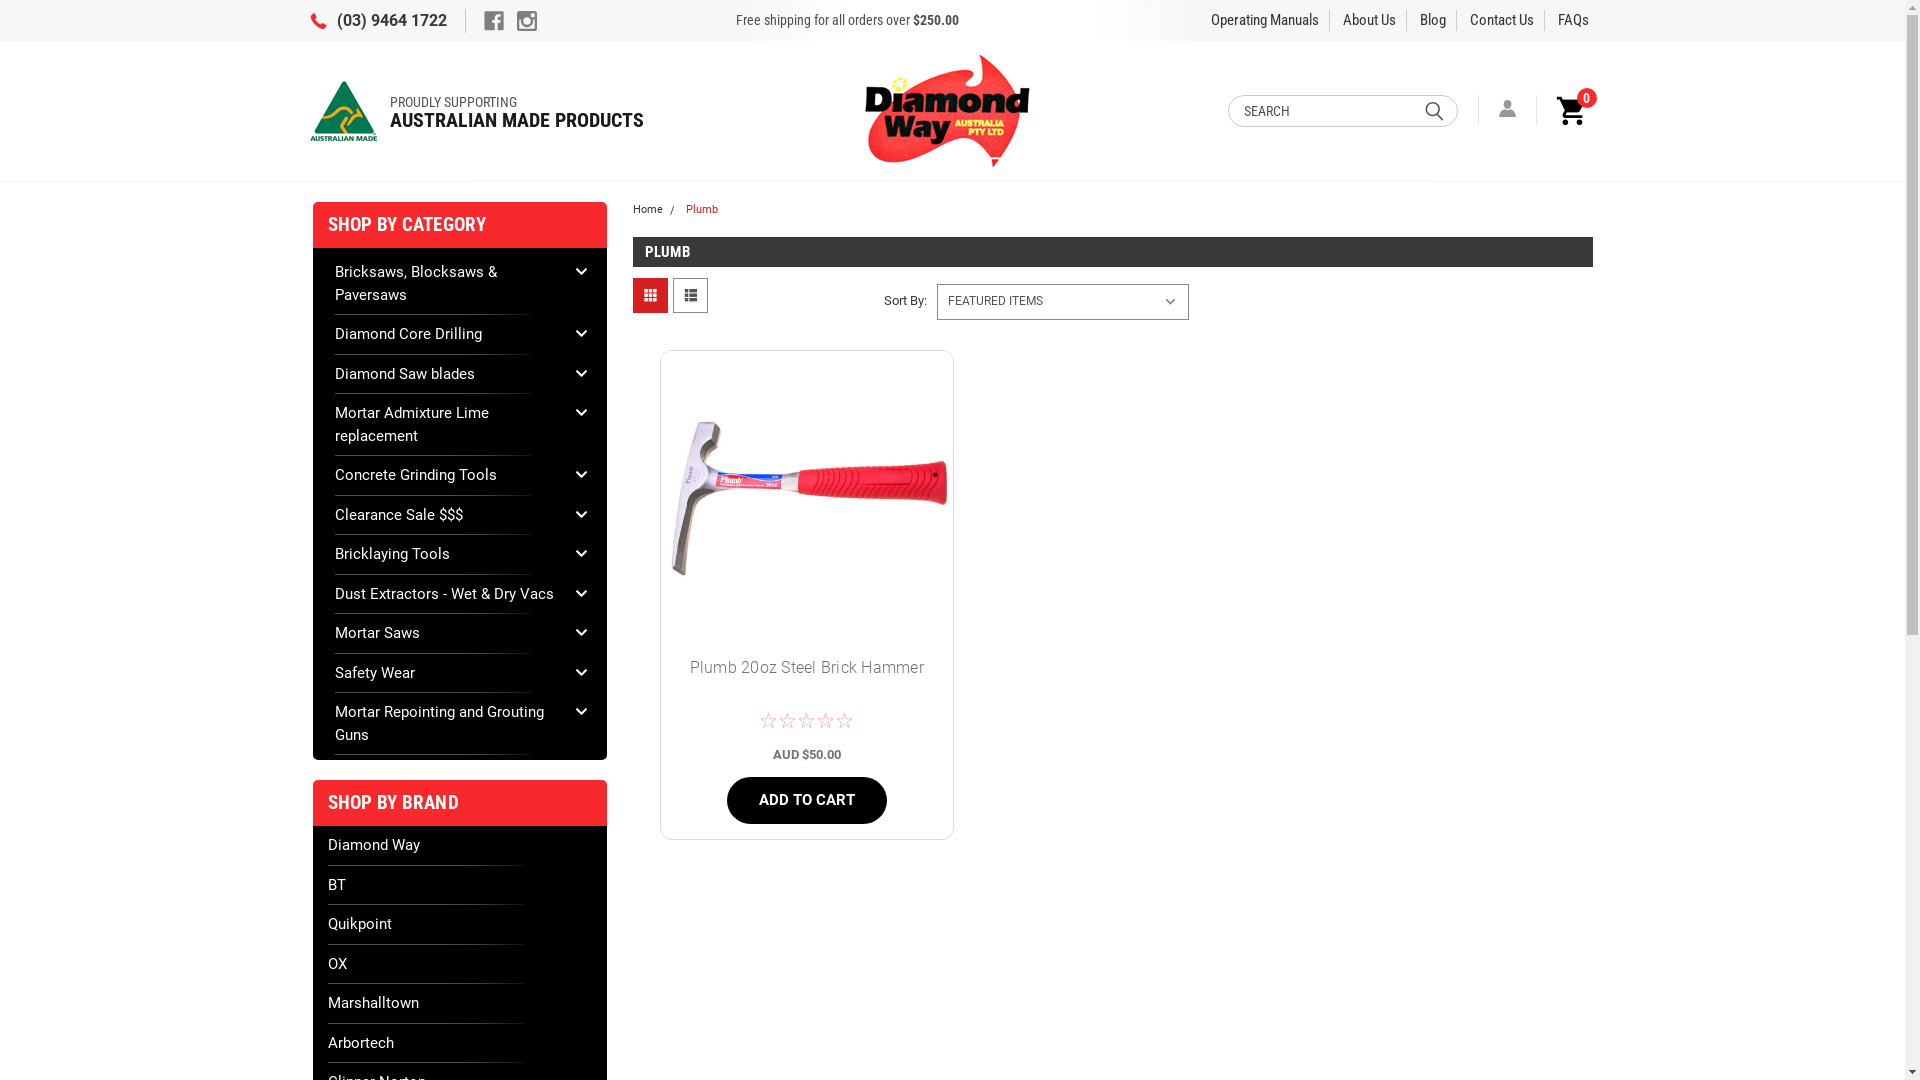  I want to click on Blog, so click(1433, 20).